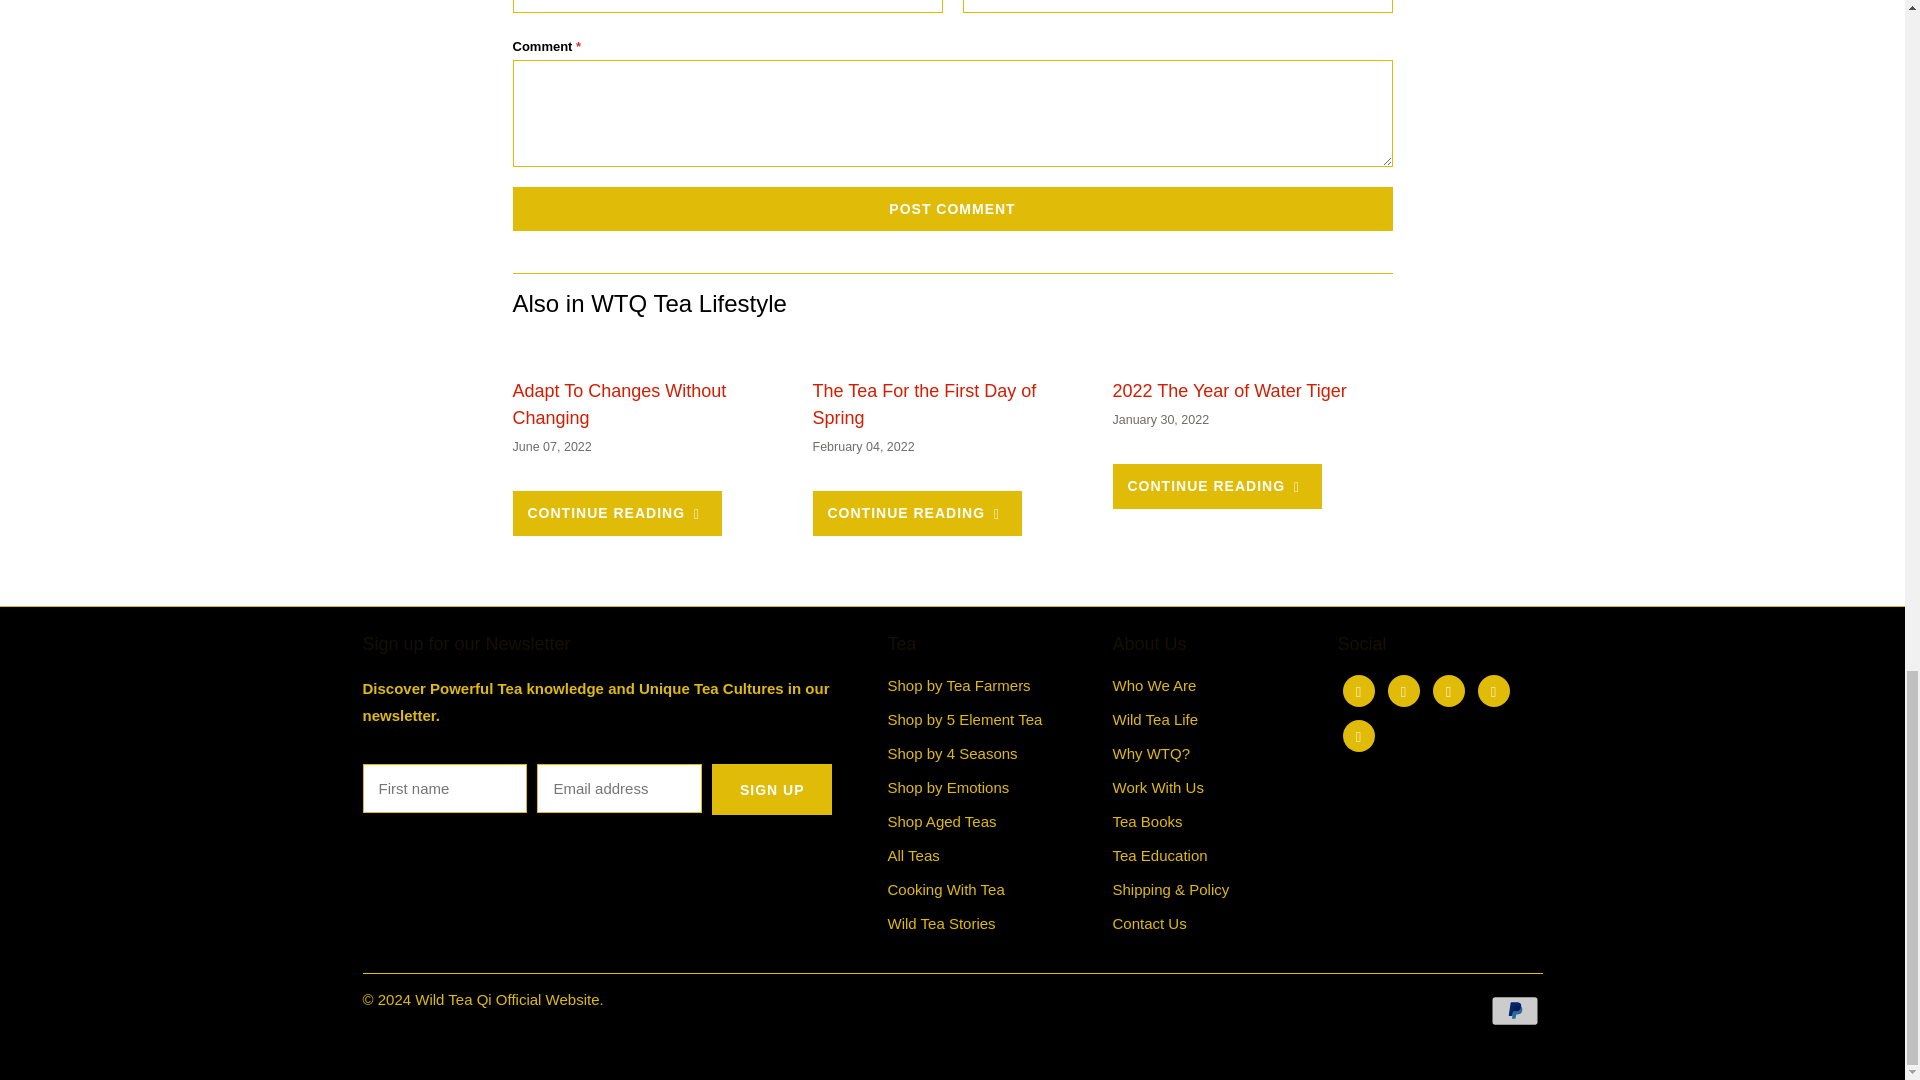 The height and width of the screenshot is (1080, 1920). I want to click on The Tea For the First Day of Spring, so click(924, 404).